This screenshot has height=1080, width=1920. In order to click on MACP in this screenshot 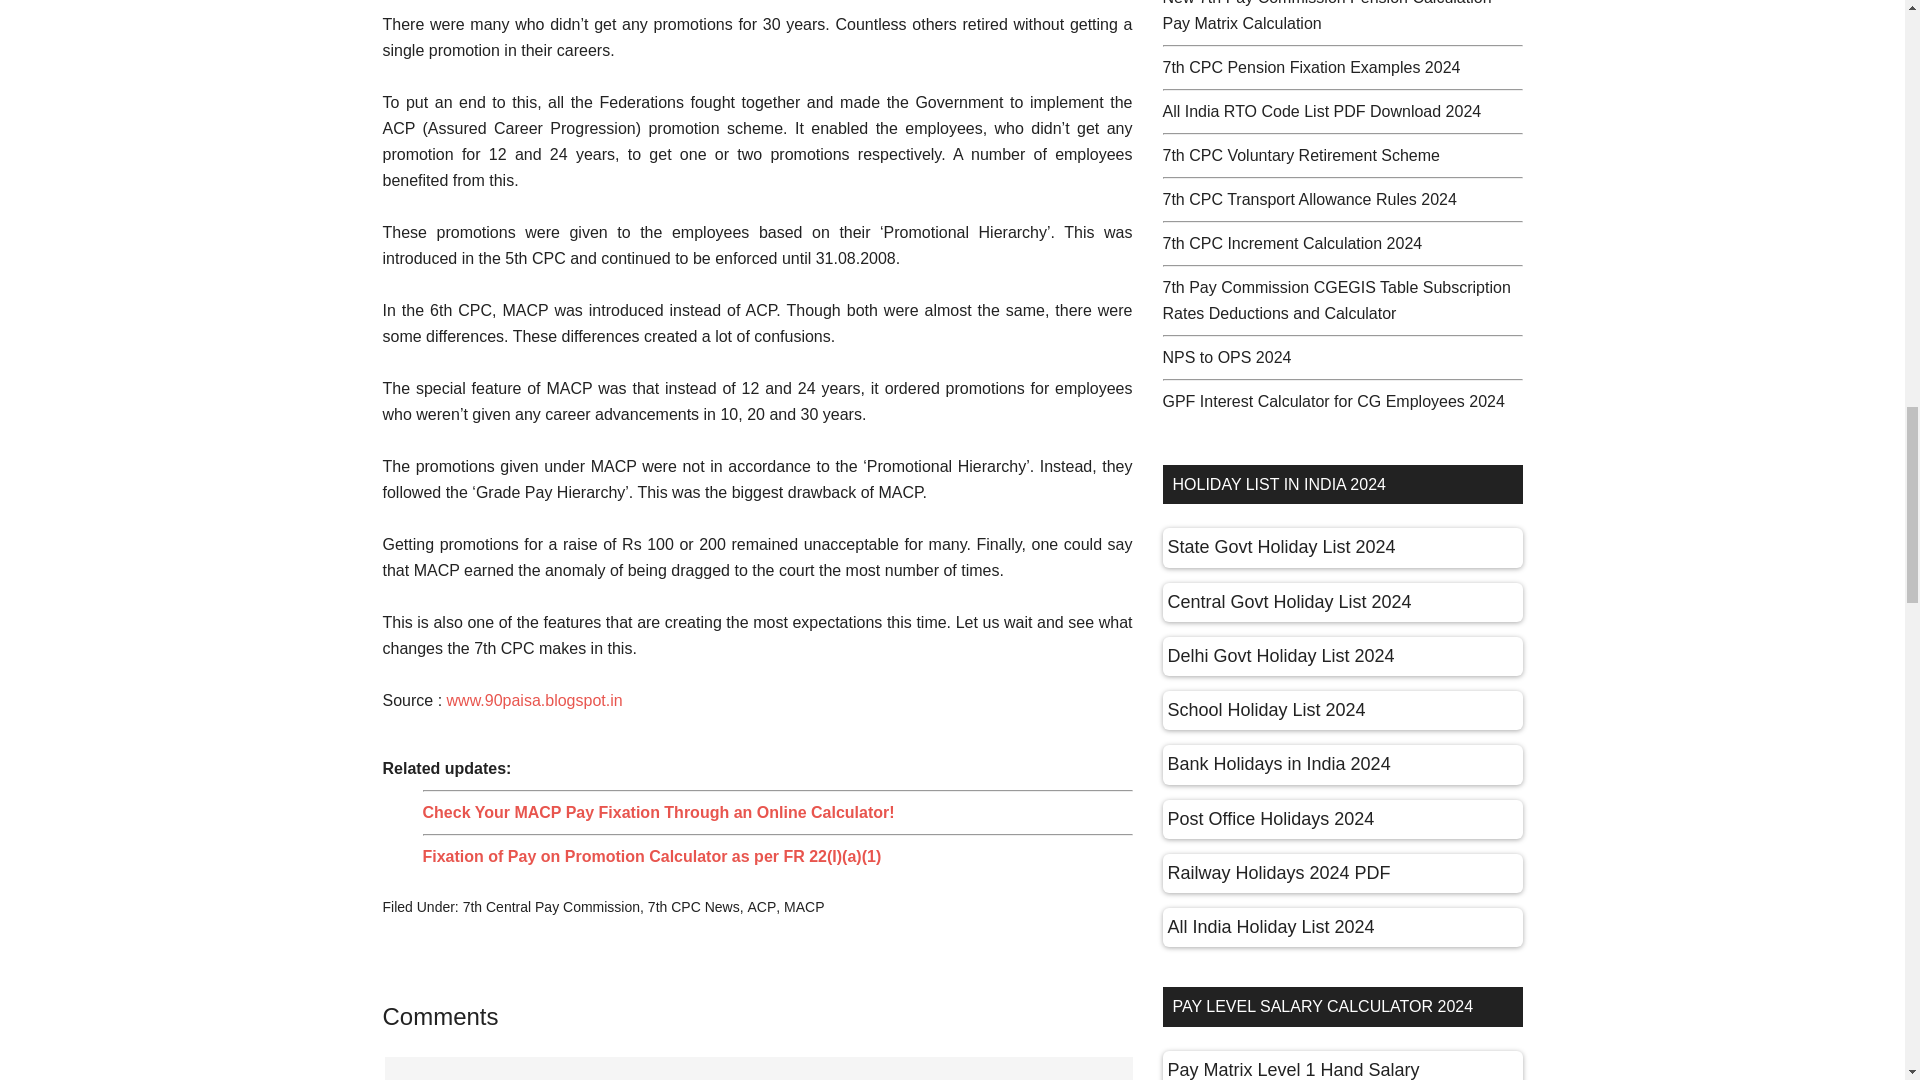, I will do `click(803, 906)`.